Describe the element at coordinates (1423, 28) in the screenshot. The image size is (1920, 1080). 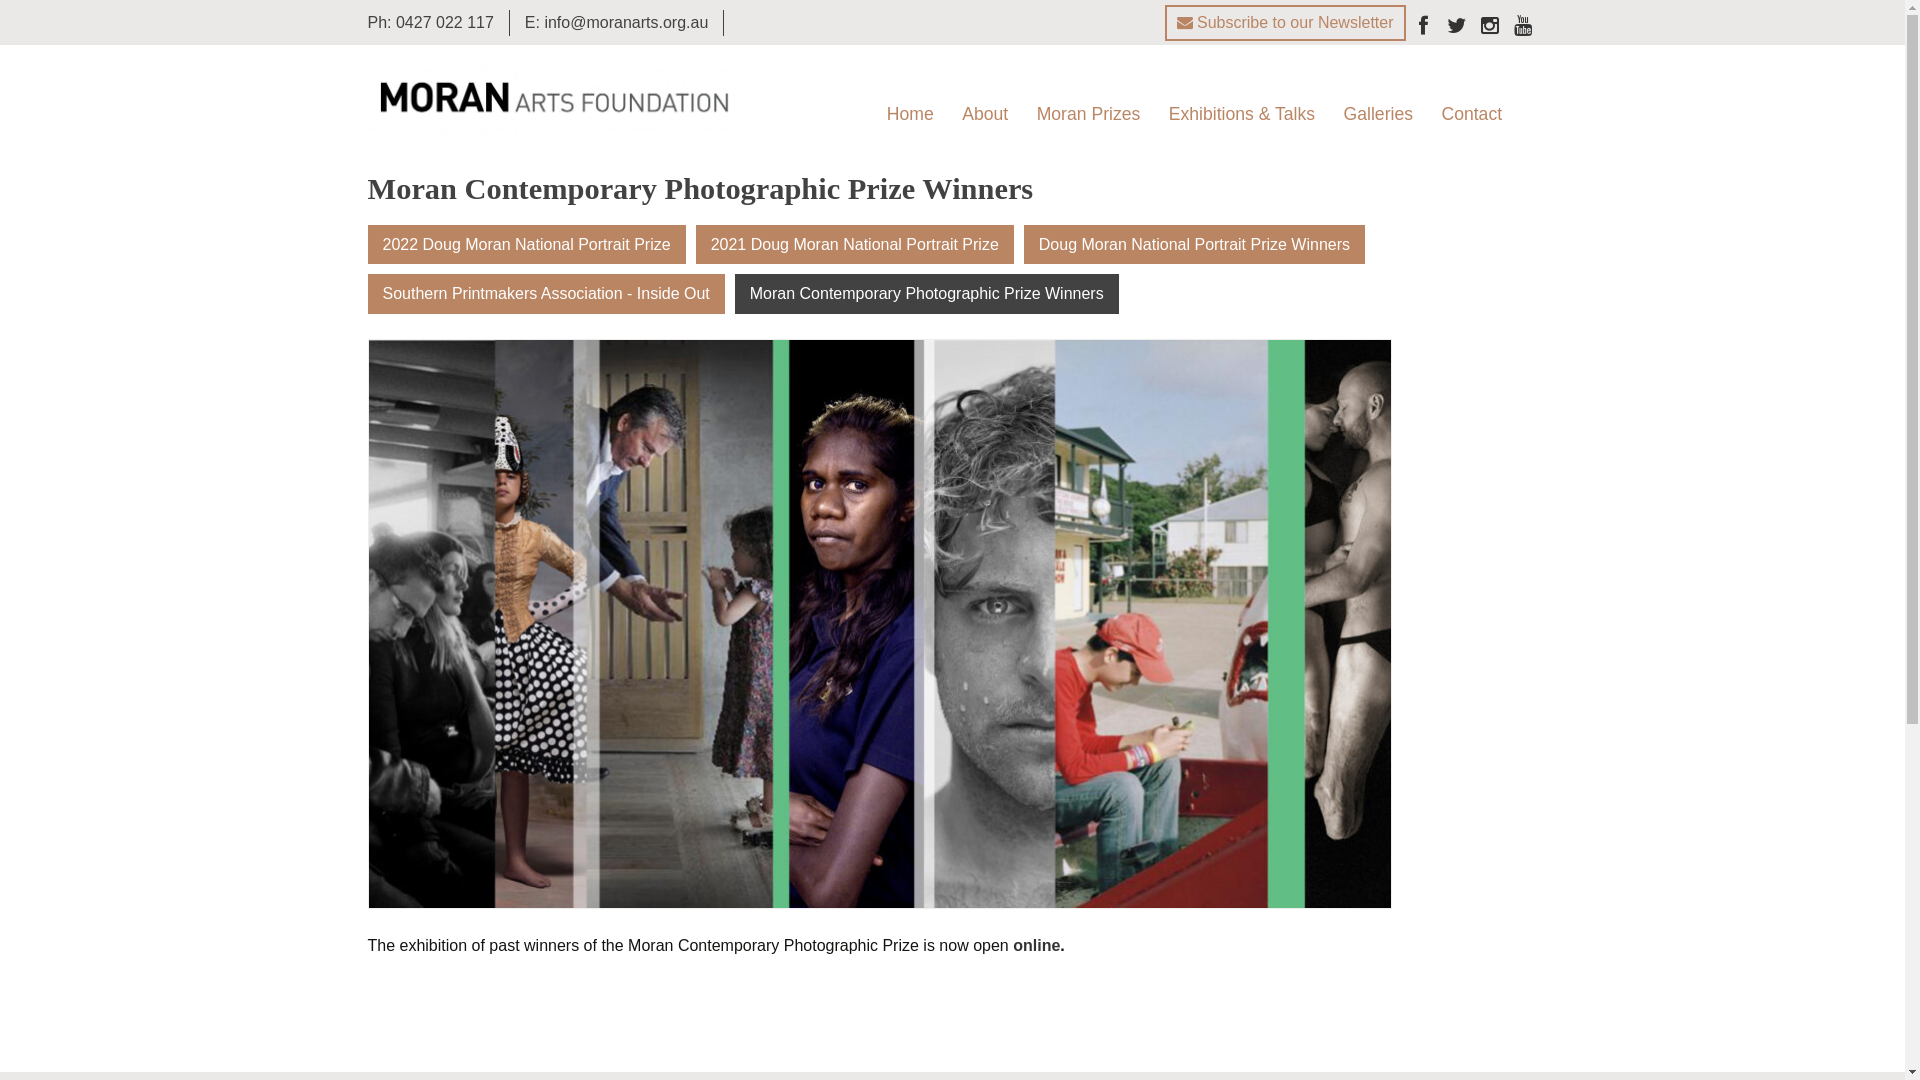
I see `Like us on Facebook` at that location.